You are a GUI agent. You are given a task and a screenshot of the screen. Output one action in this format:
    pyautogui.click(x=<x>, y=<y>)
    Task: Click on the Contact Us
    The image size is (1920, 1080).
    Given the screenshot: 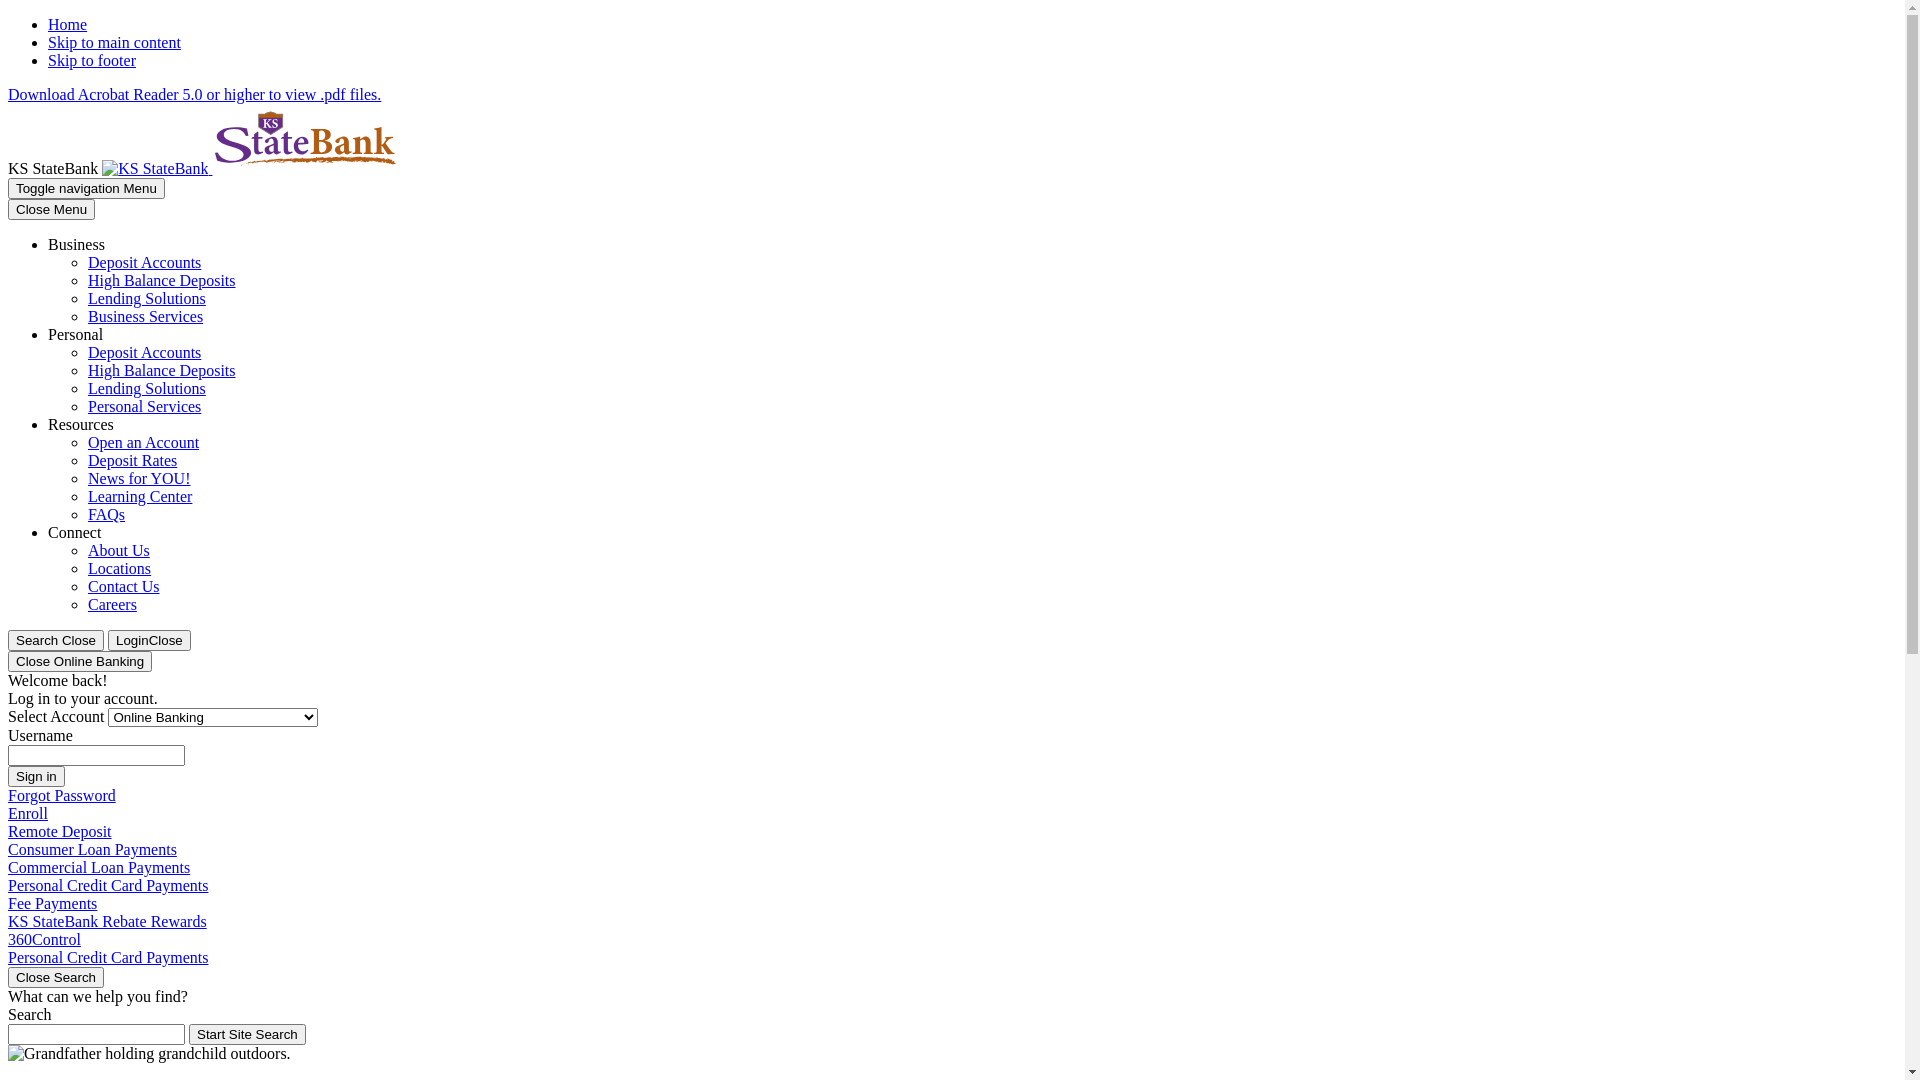 What is the action you would take?
    pyautogui.click(x=124, y=586)
    